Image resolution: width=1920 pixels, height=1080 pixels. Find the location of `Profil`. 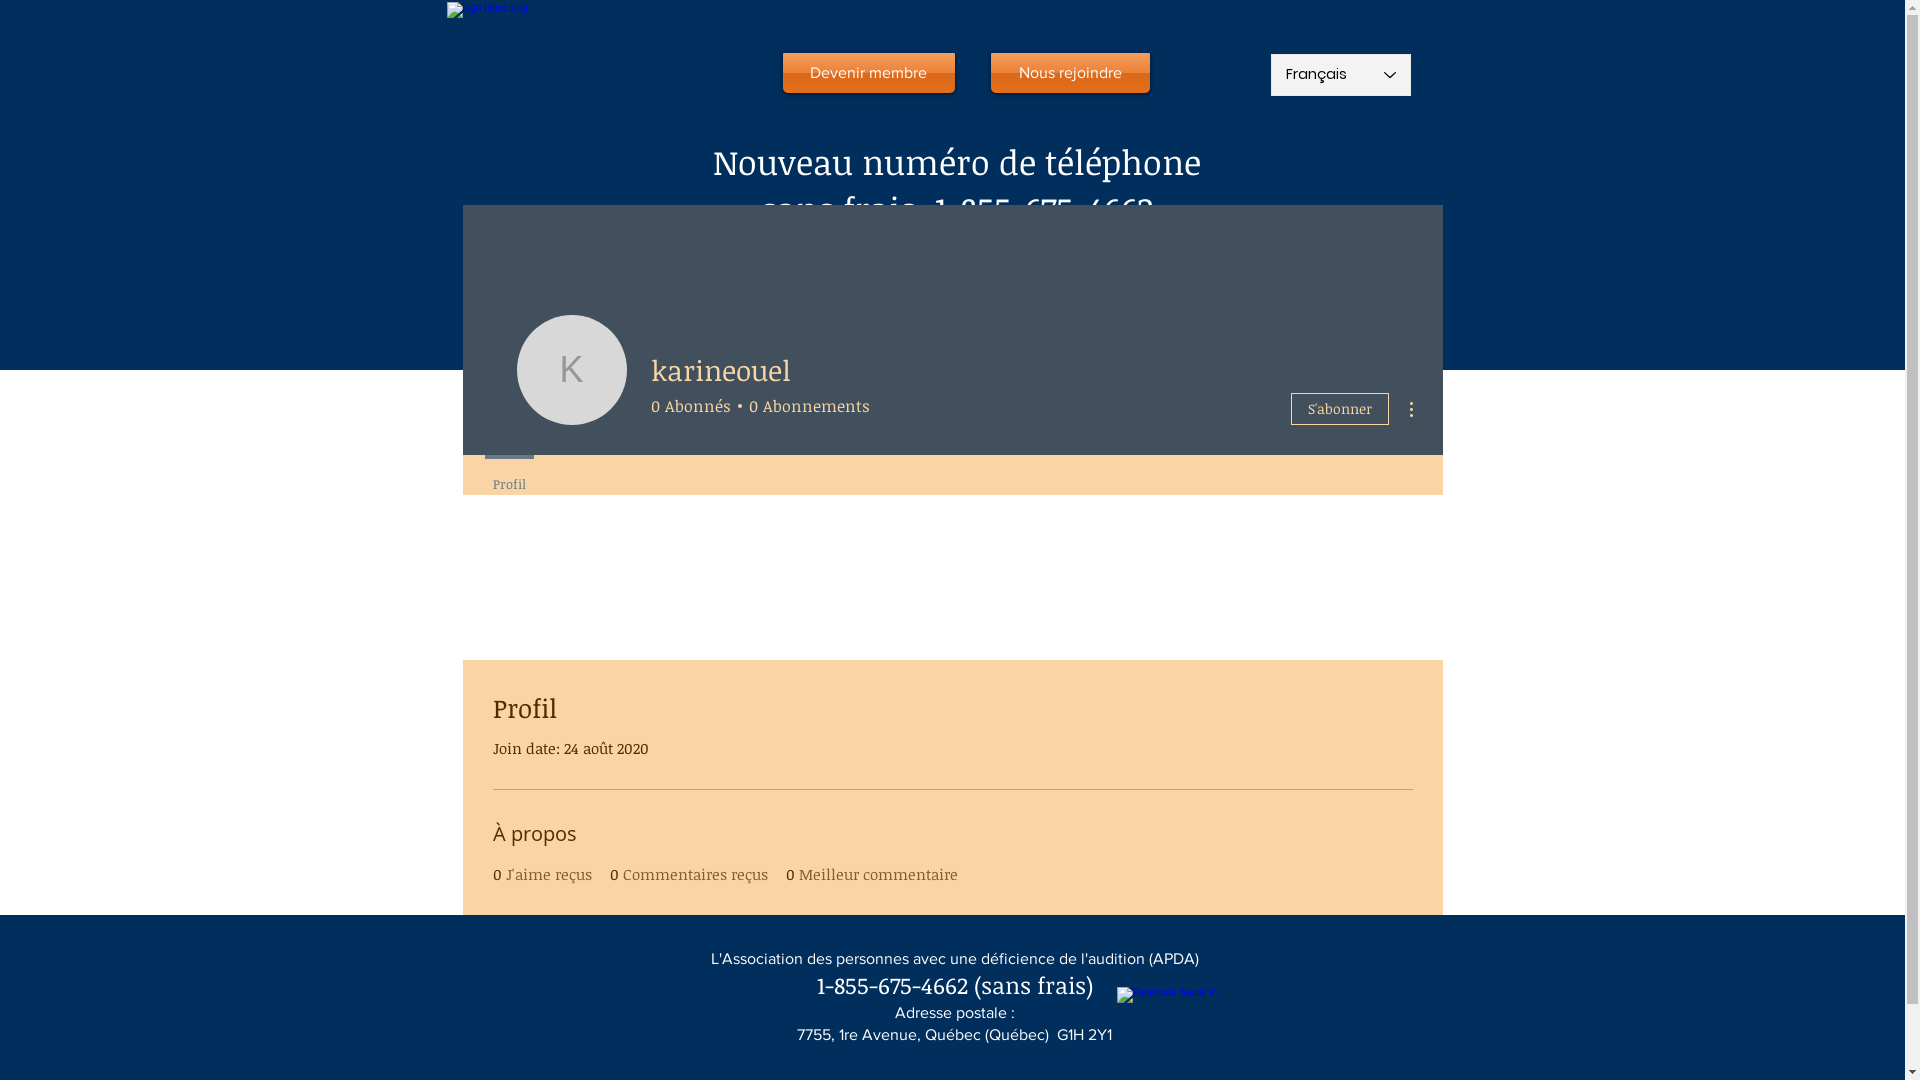

Profil is located at coordinates (508, 475).